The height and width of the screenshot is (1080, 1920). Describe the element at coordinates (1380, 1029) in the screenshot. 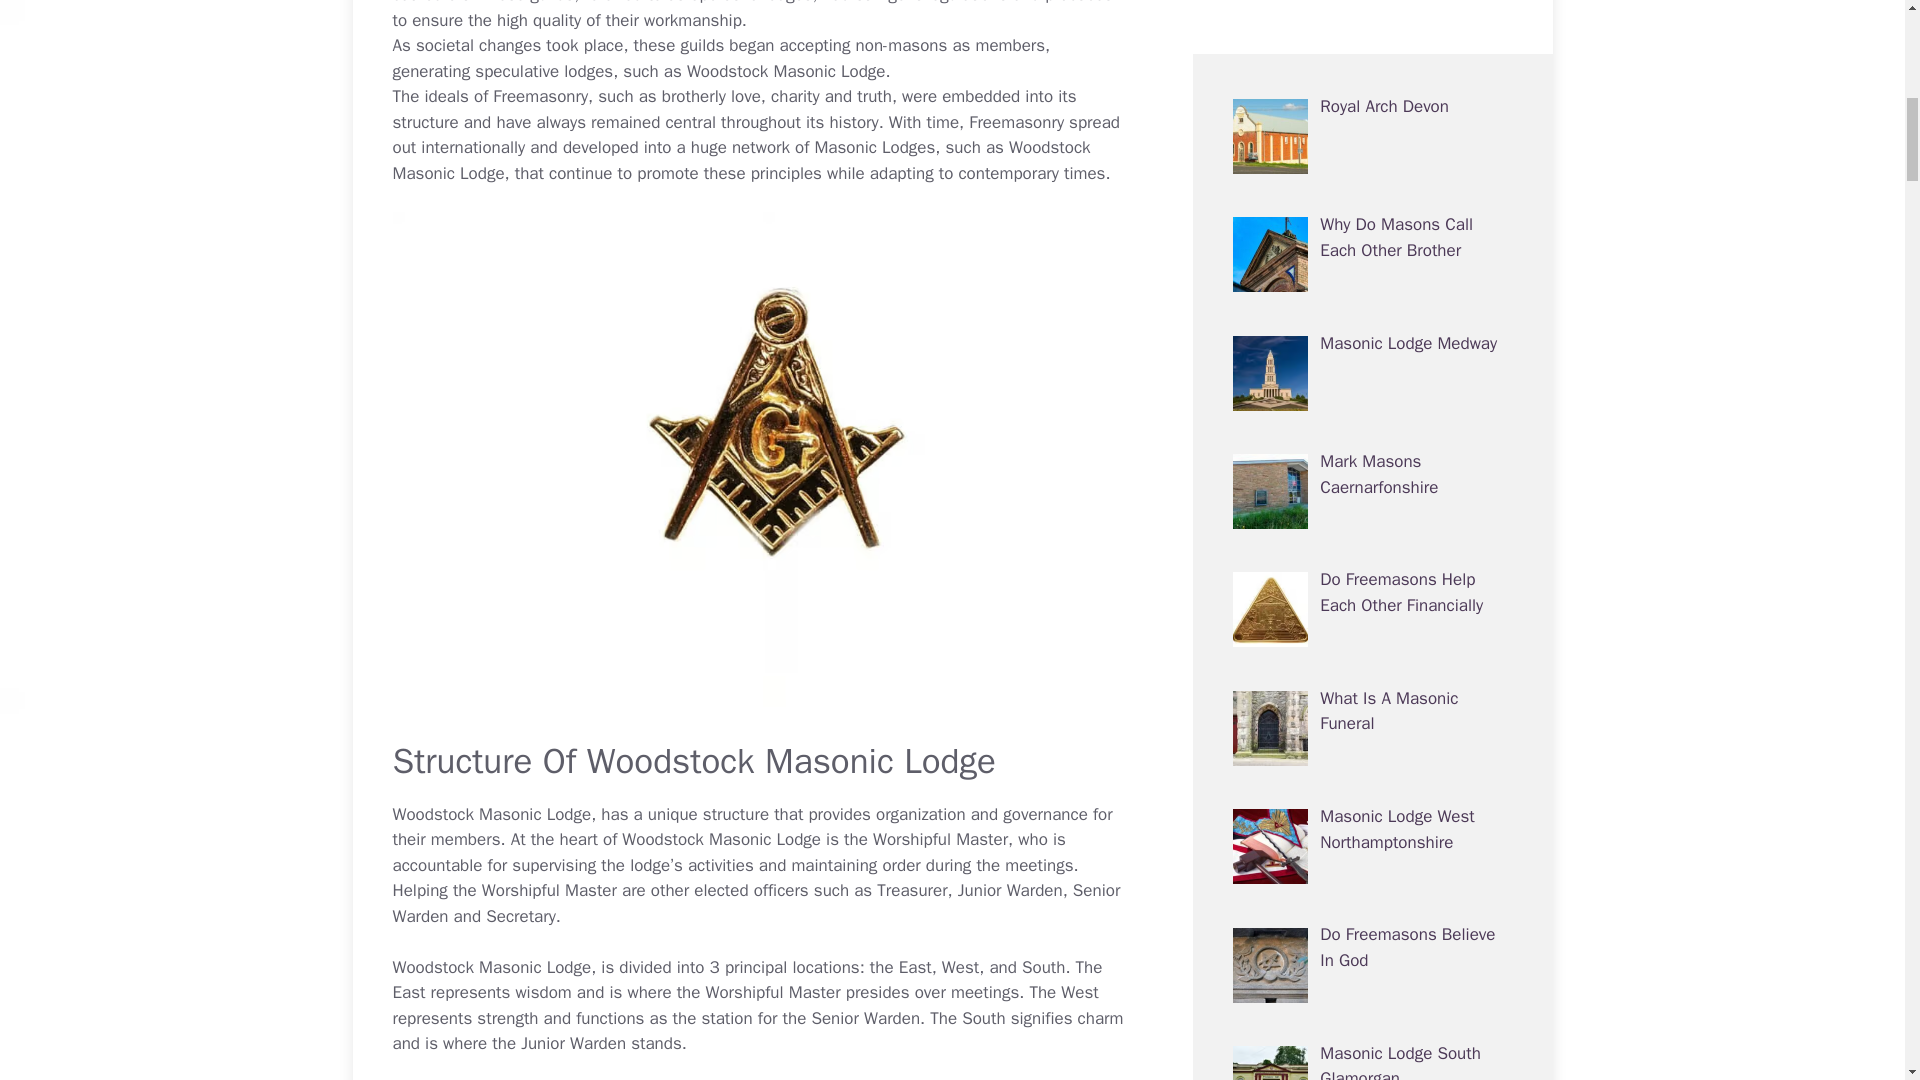

I see `Knights Templar Cambridgeshire` at that location.